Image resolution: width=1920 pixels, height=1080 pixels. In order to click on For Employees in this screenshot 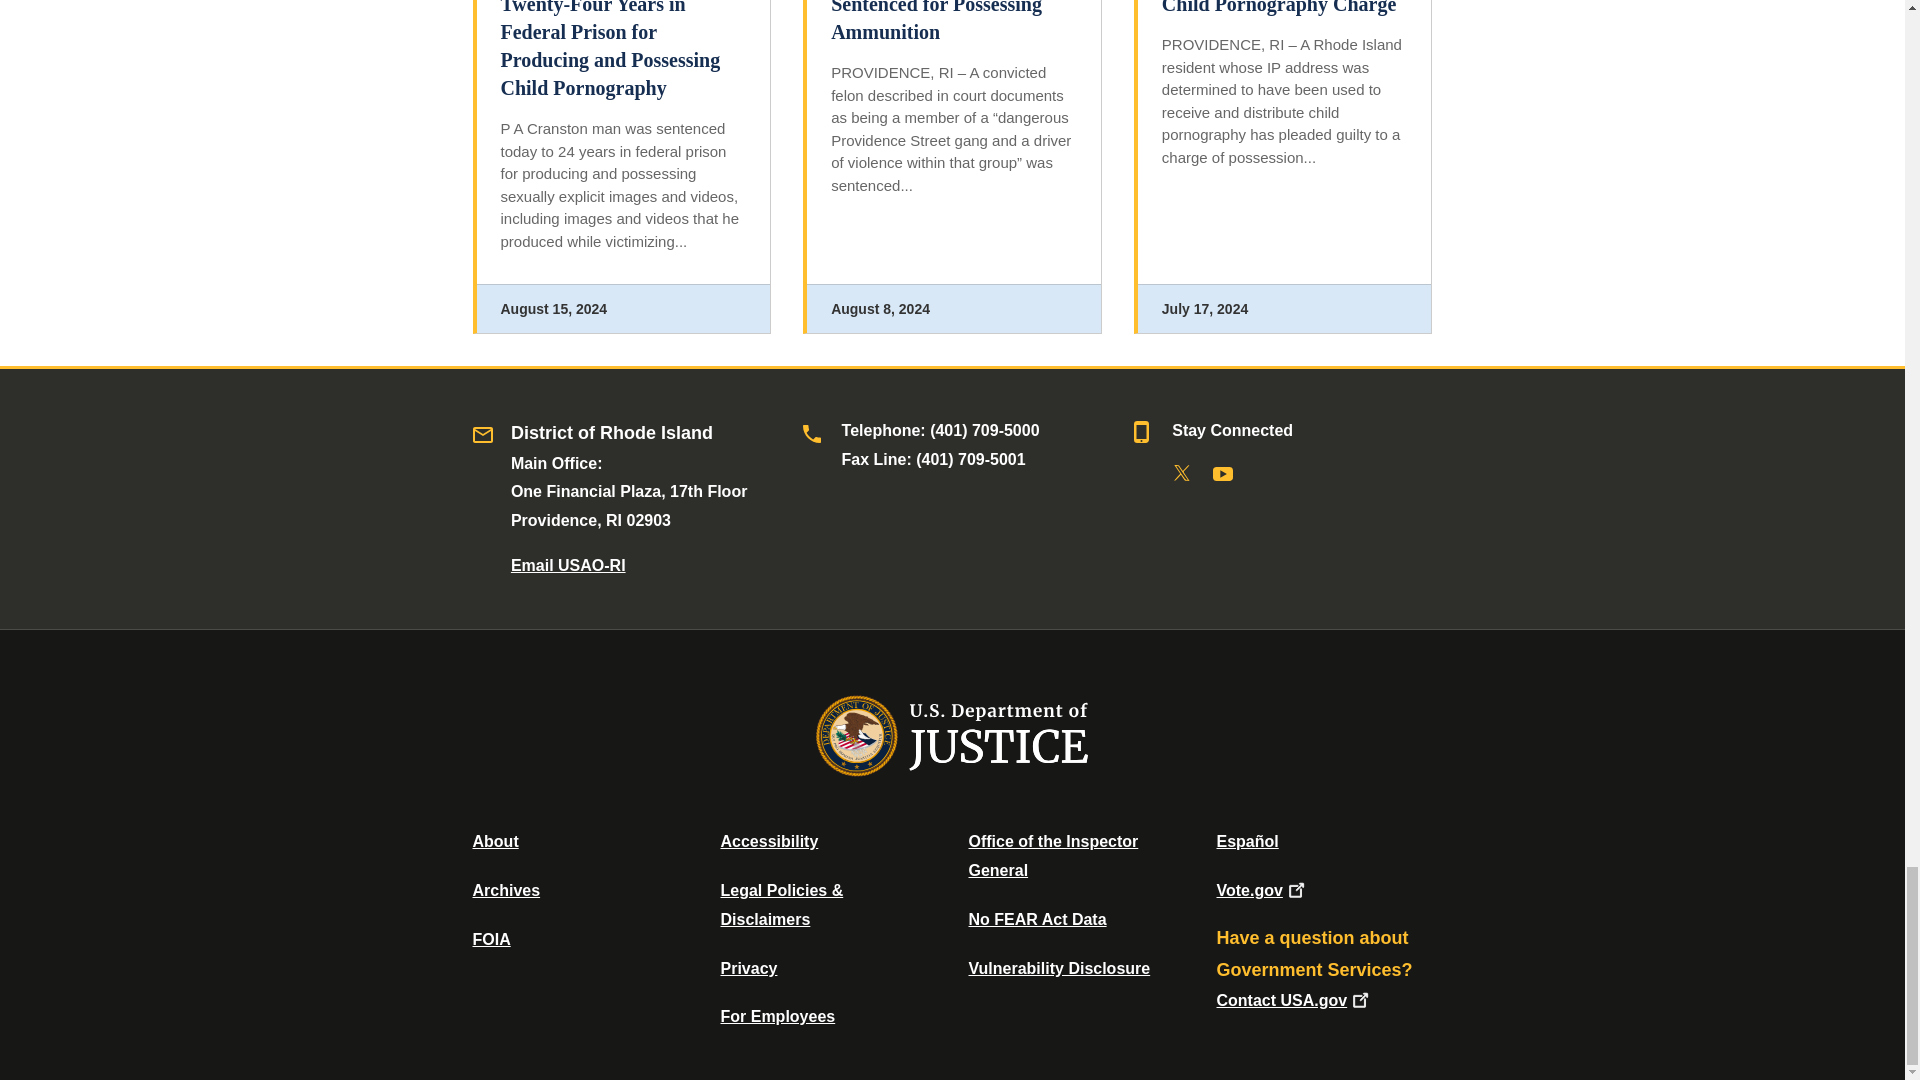, I will do `click(778, 1016)`.